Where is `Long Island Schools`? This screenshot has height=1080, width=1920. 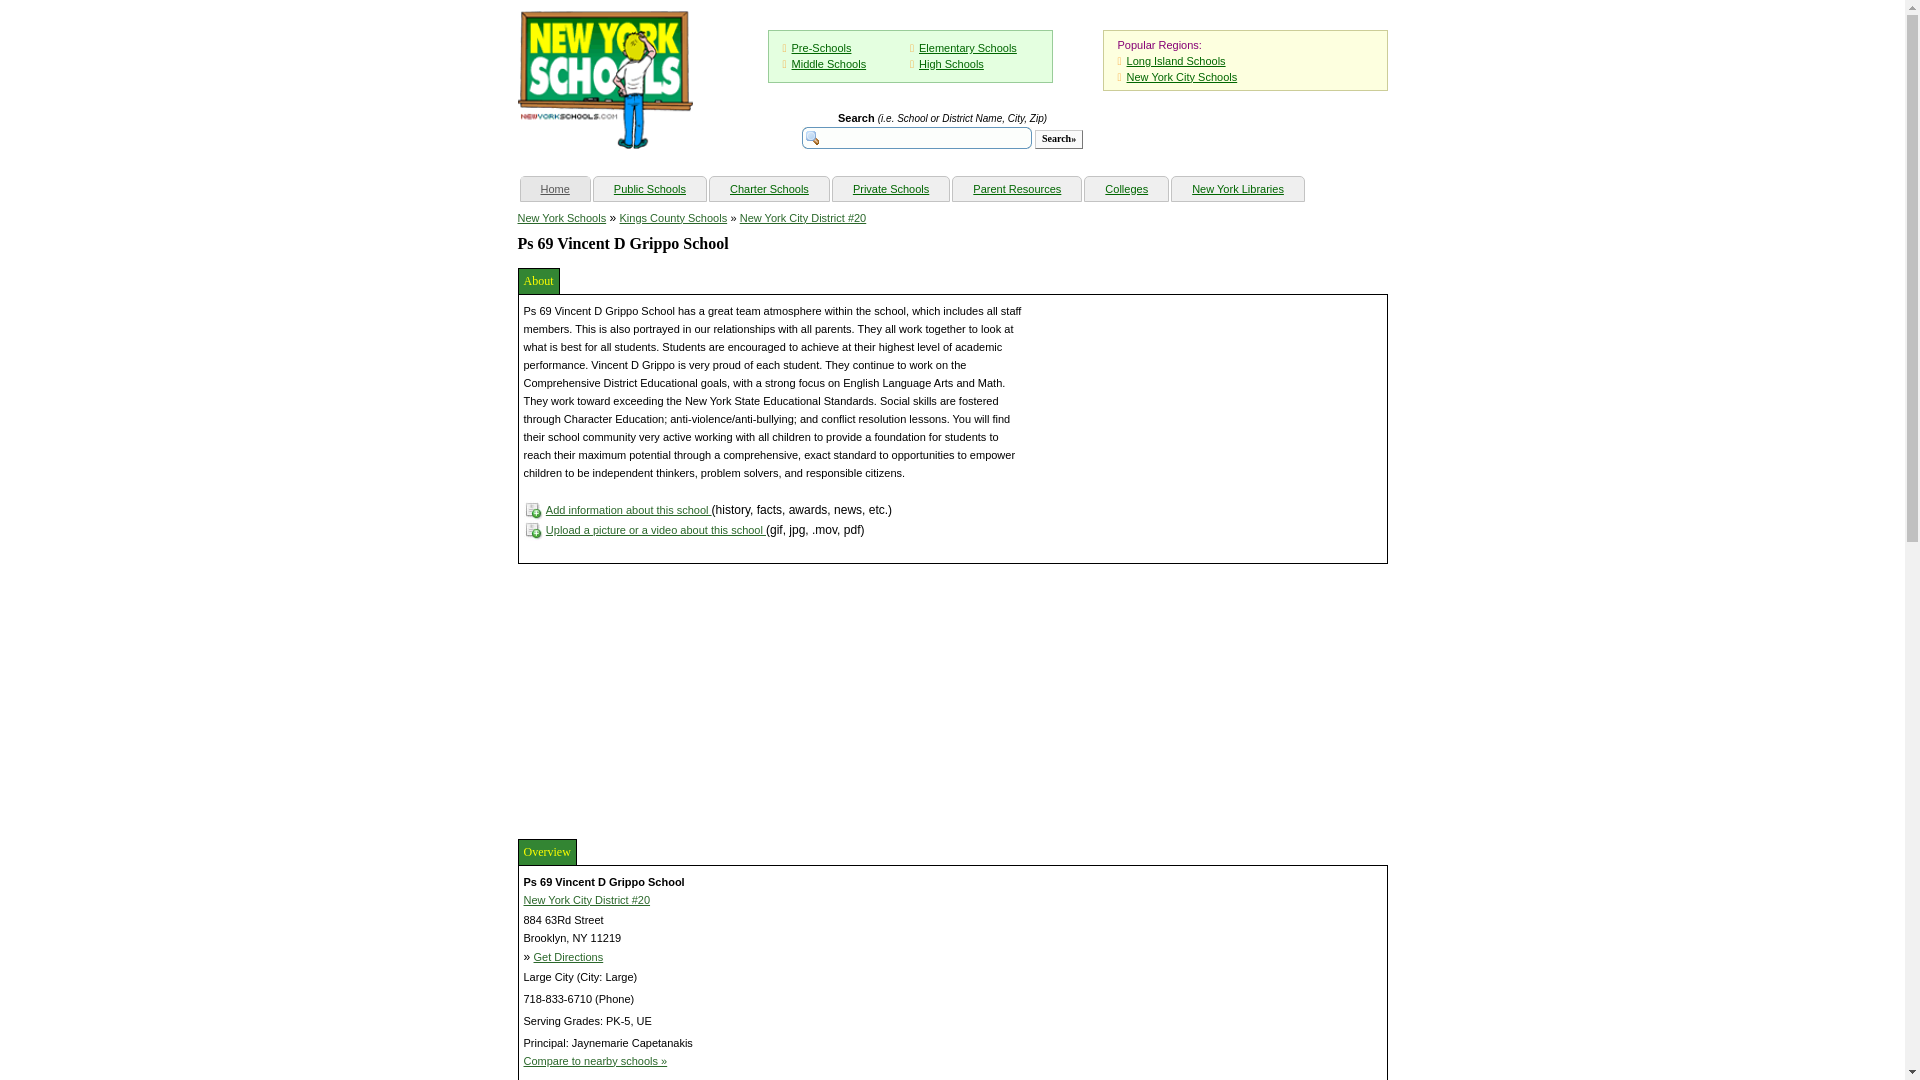 Long Island Schools is located at coordinates (1176, 60).